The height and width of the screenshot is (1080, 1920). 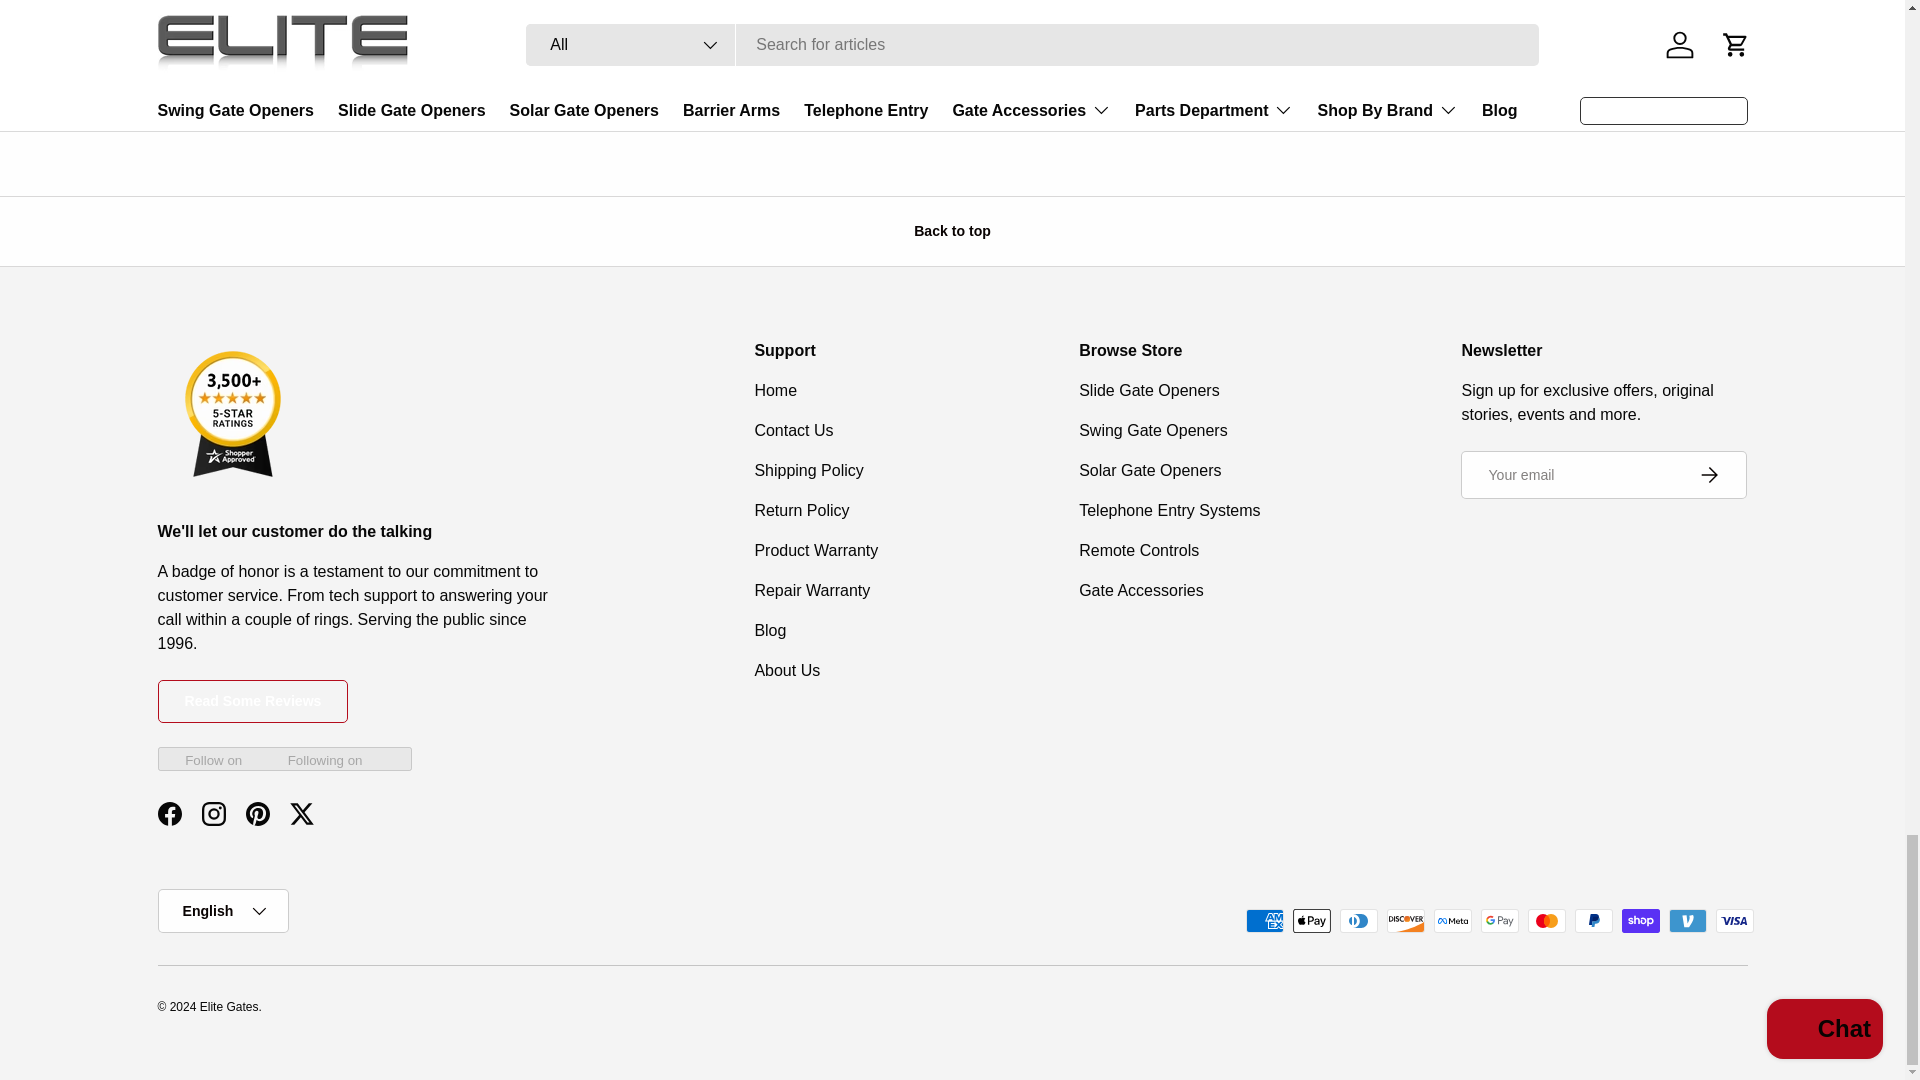 What do you see at coordinates (170, 813) in the screenshot?
I see `Elite Gates on Facebook` at bounding box center [170, 813].